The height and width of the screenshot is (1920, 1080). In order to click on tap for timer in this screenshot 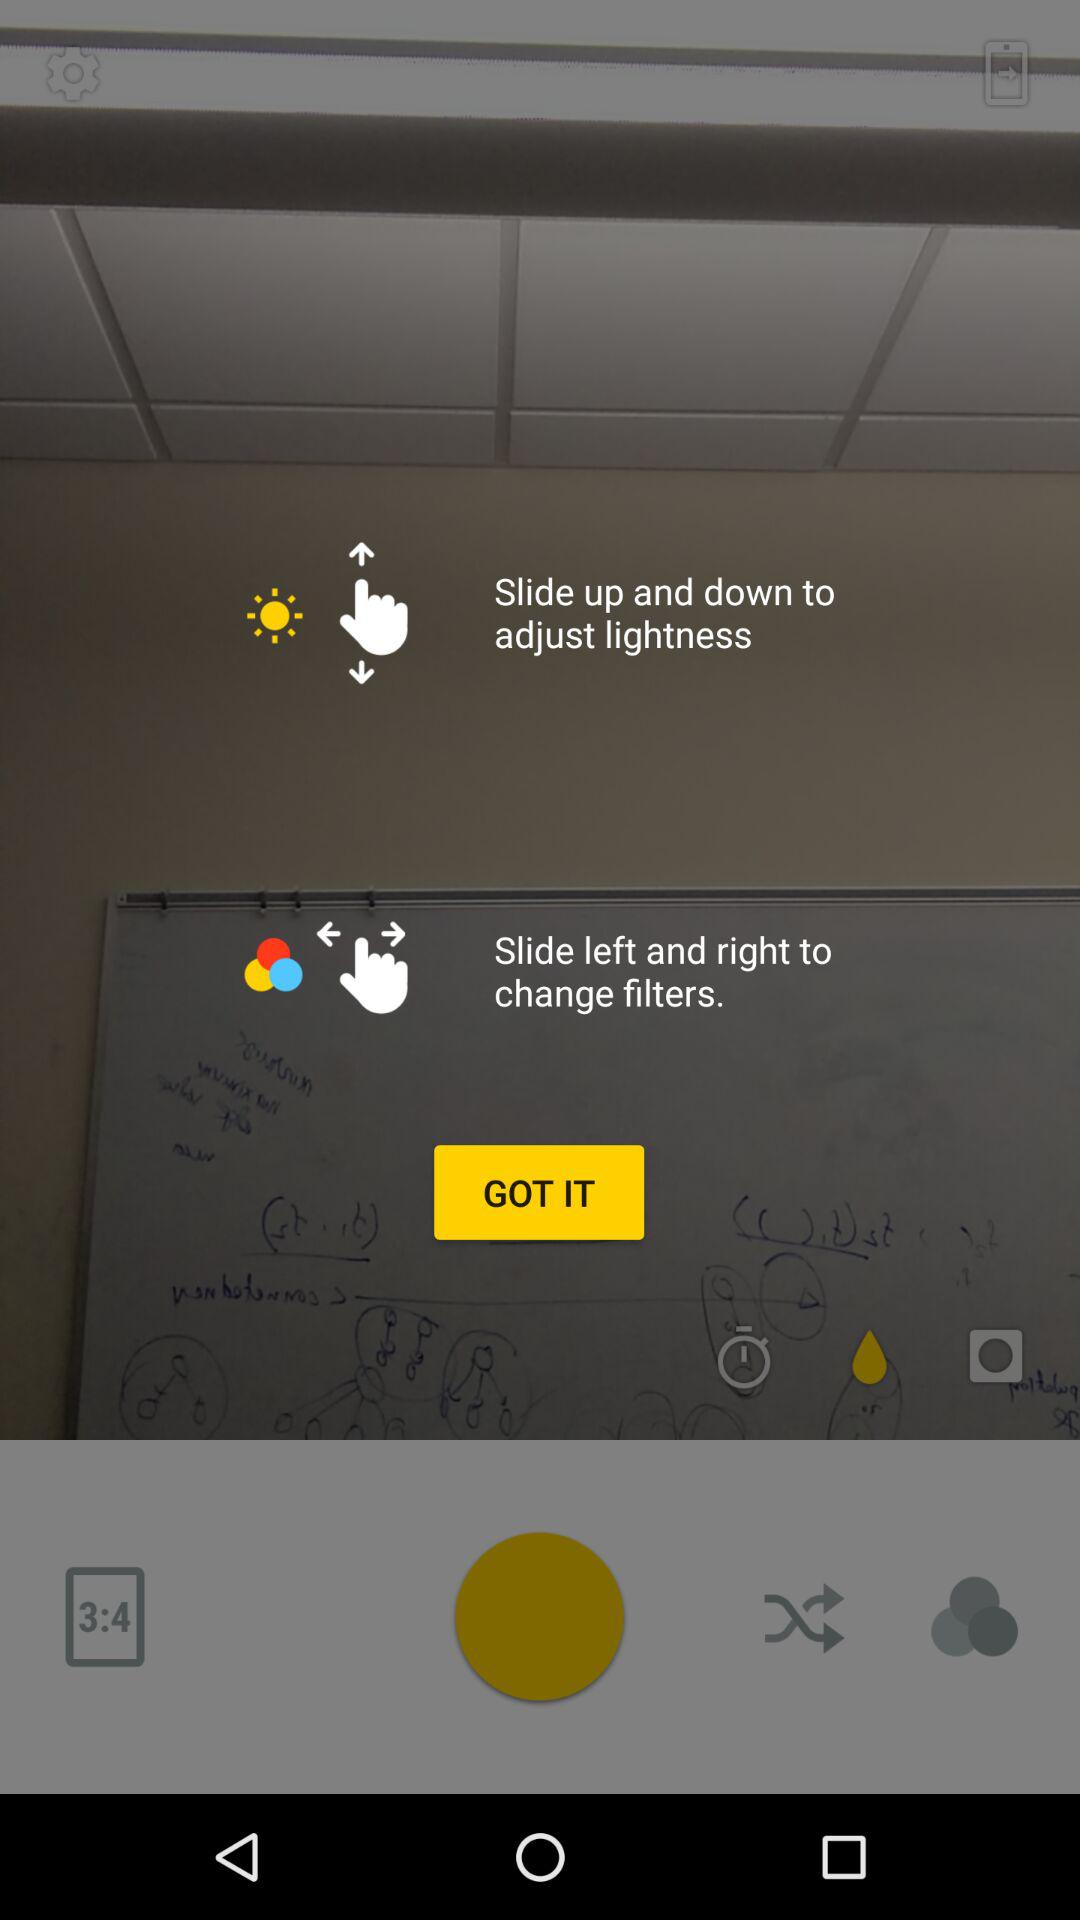, I will do `click(744, 1356)`.